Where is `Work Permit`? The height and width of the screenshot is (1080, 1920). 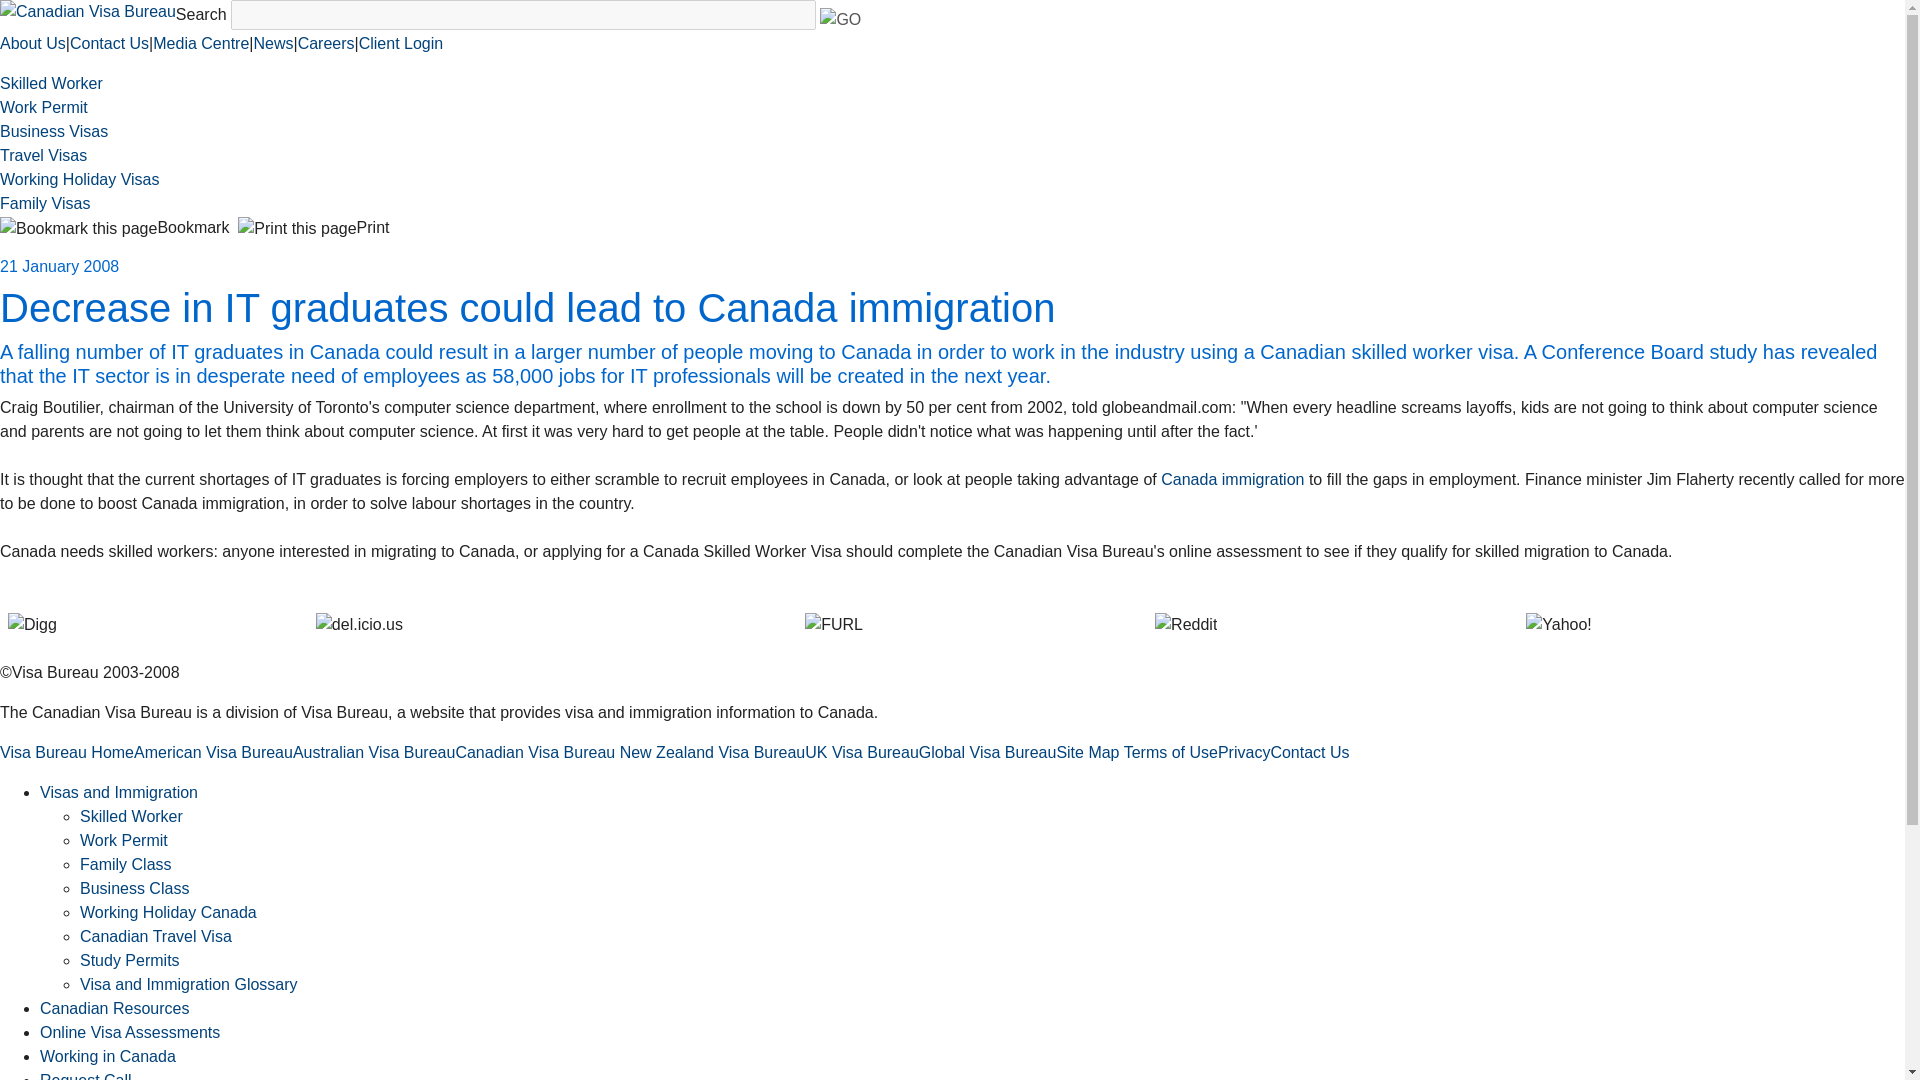
Work Permit is located at coordinates (124, 840).